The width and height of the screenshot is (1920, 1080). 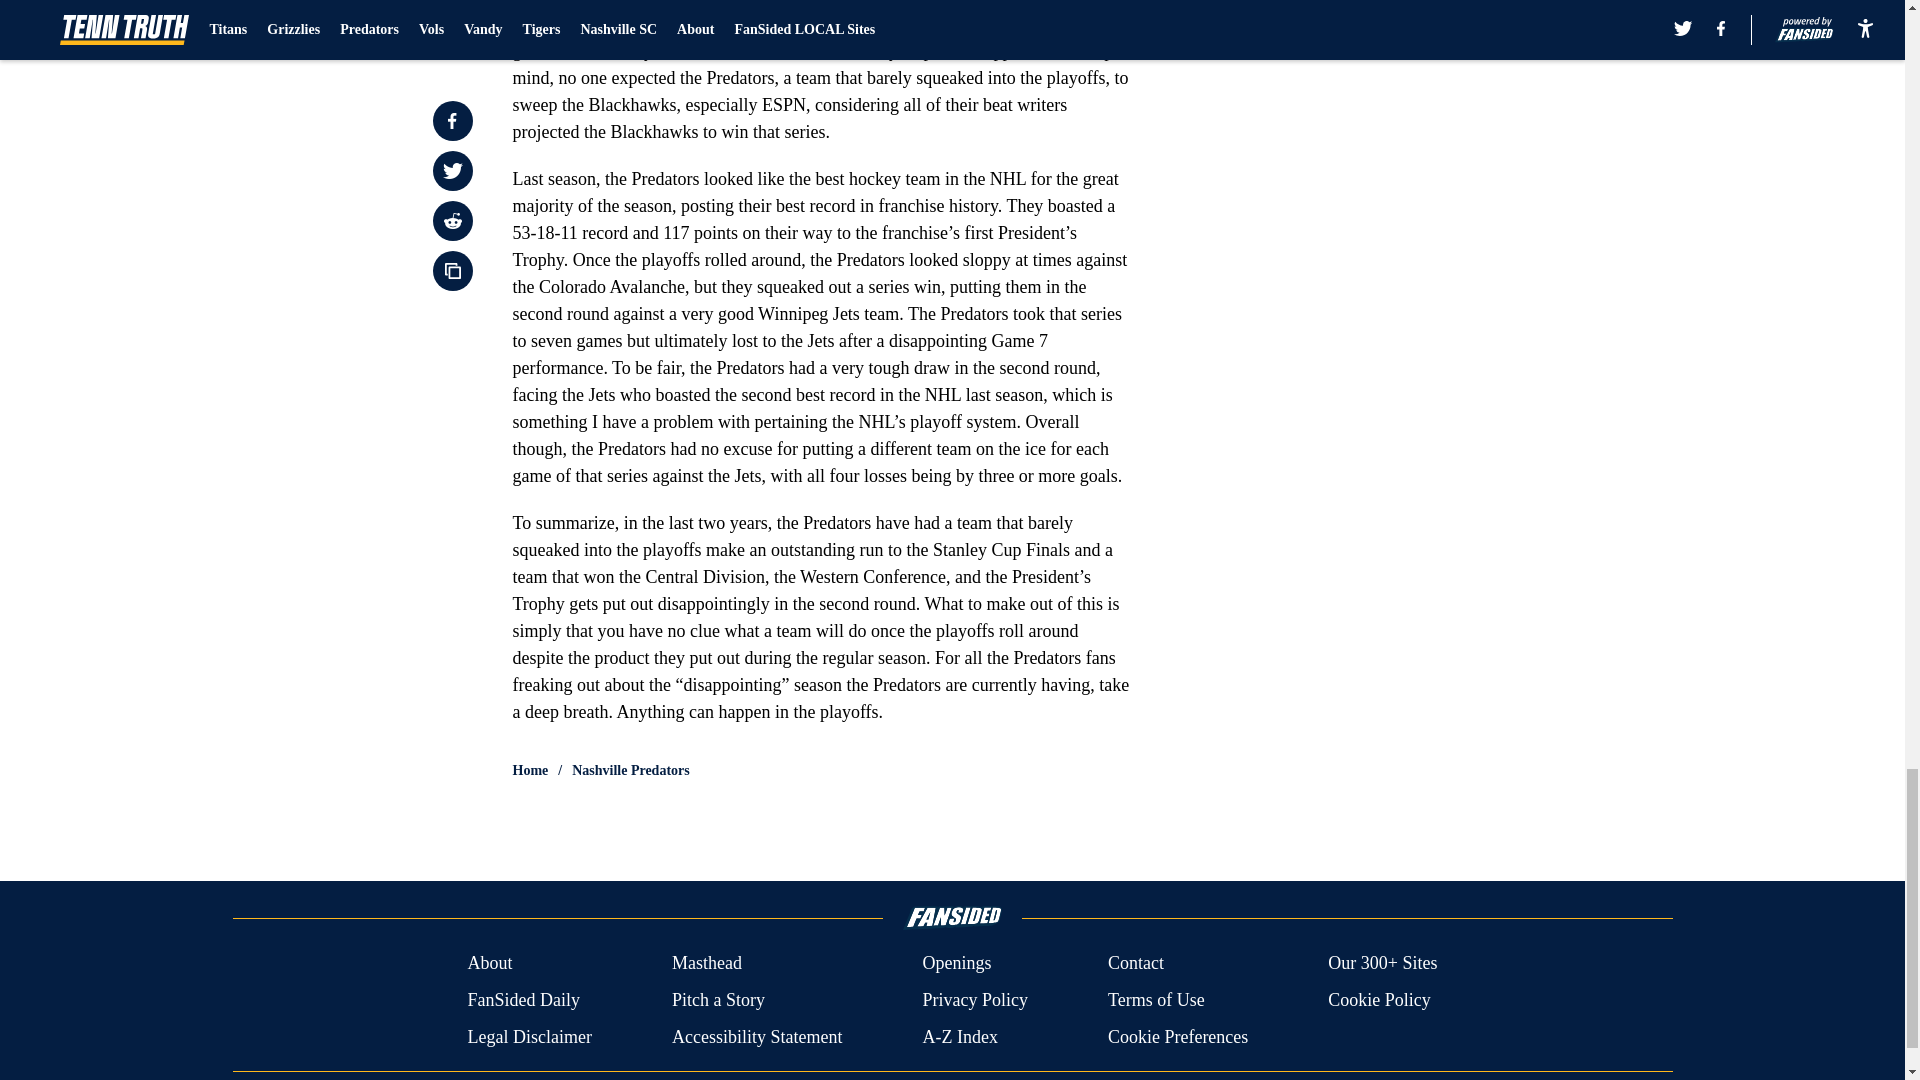 What do you see at coordinates (530, 770) in the screenshot?
I see `Home` at bounding box center [530, 770].